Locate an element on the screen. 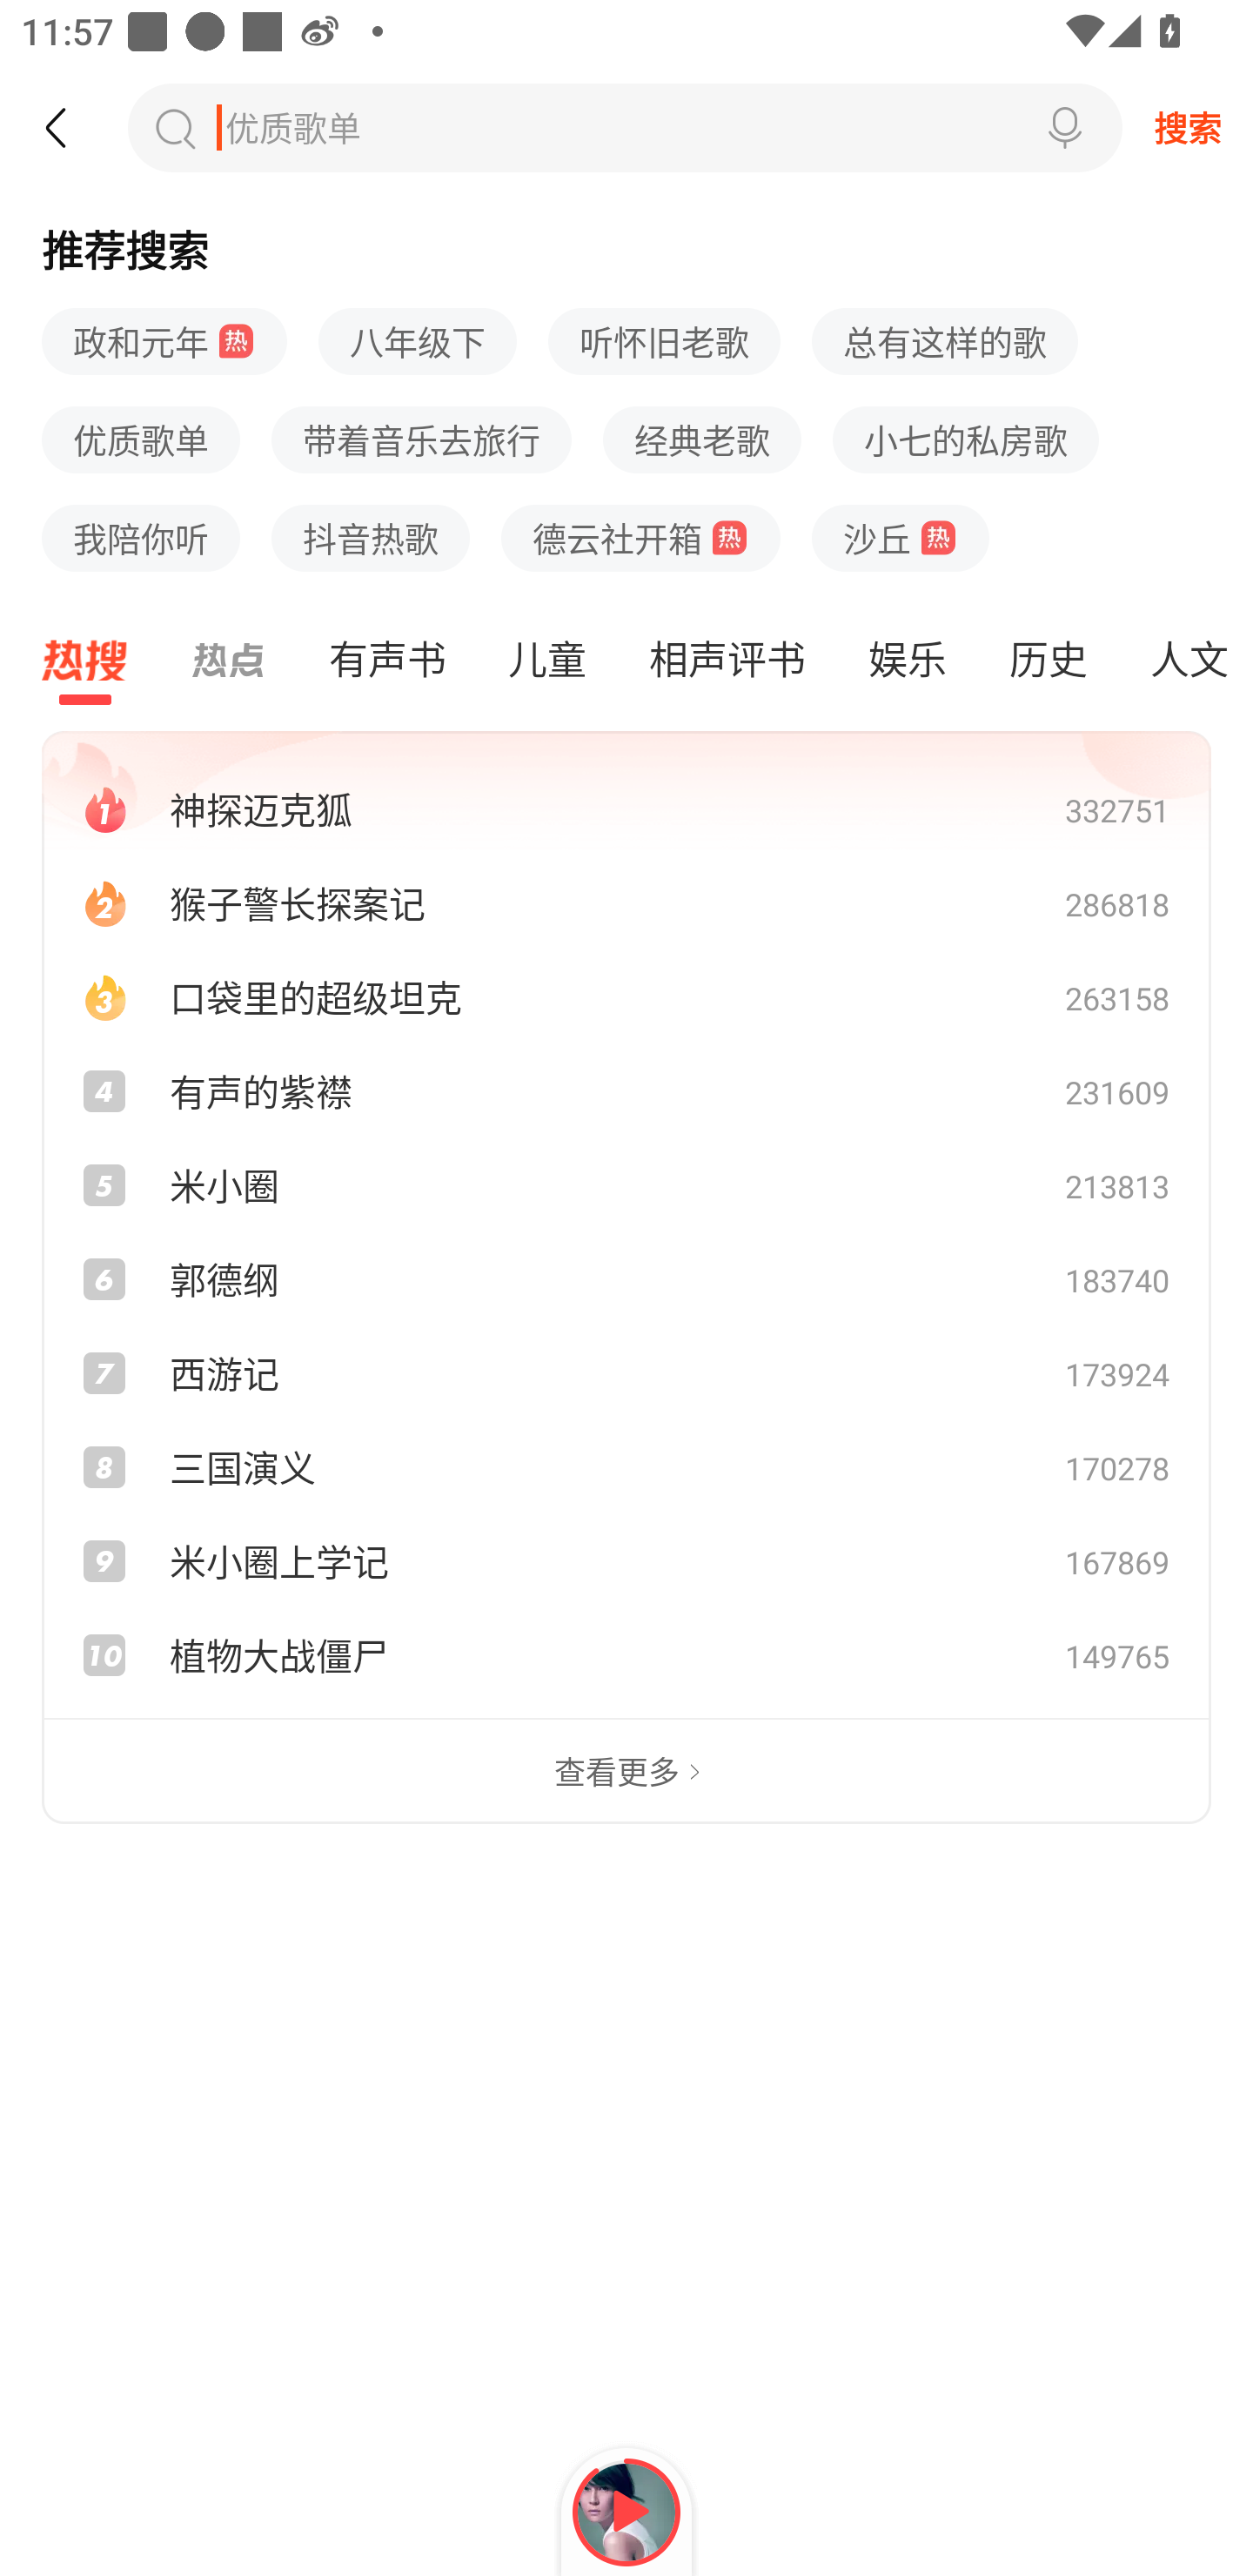 This screenshot has height=2576, width=1253. 7 西游记 173924 is located at coordinates (626, 1372).